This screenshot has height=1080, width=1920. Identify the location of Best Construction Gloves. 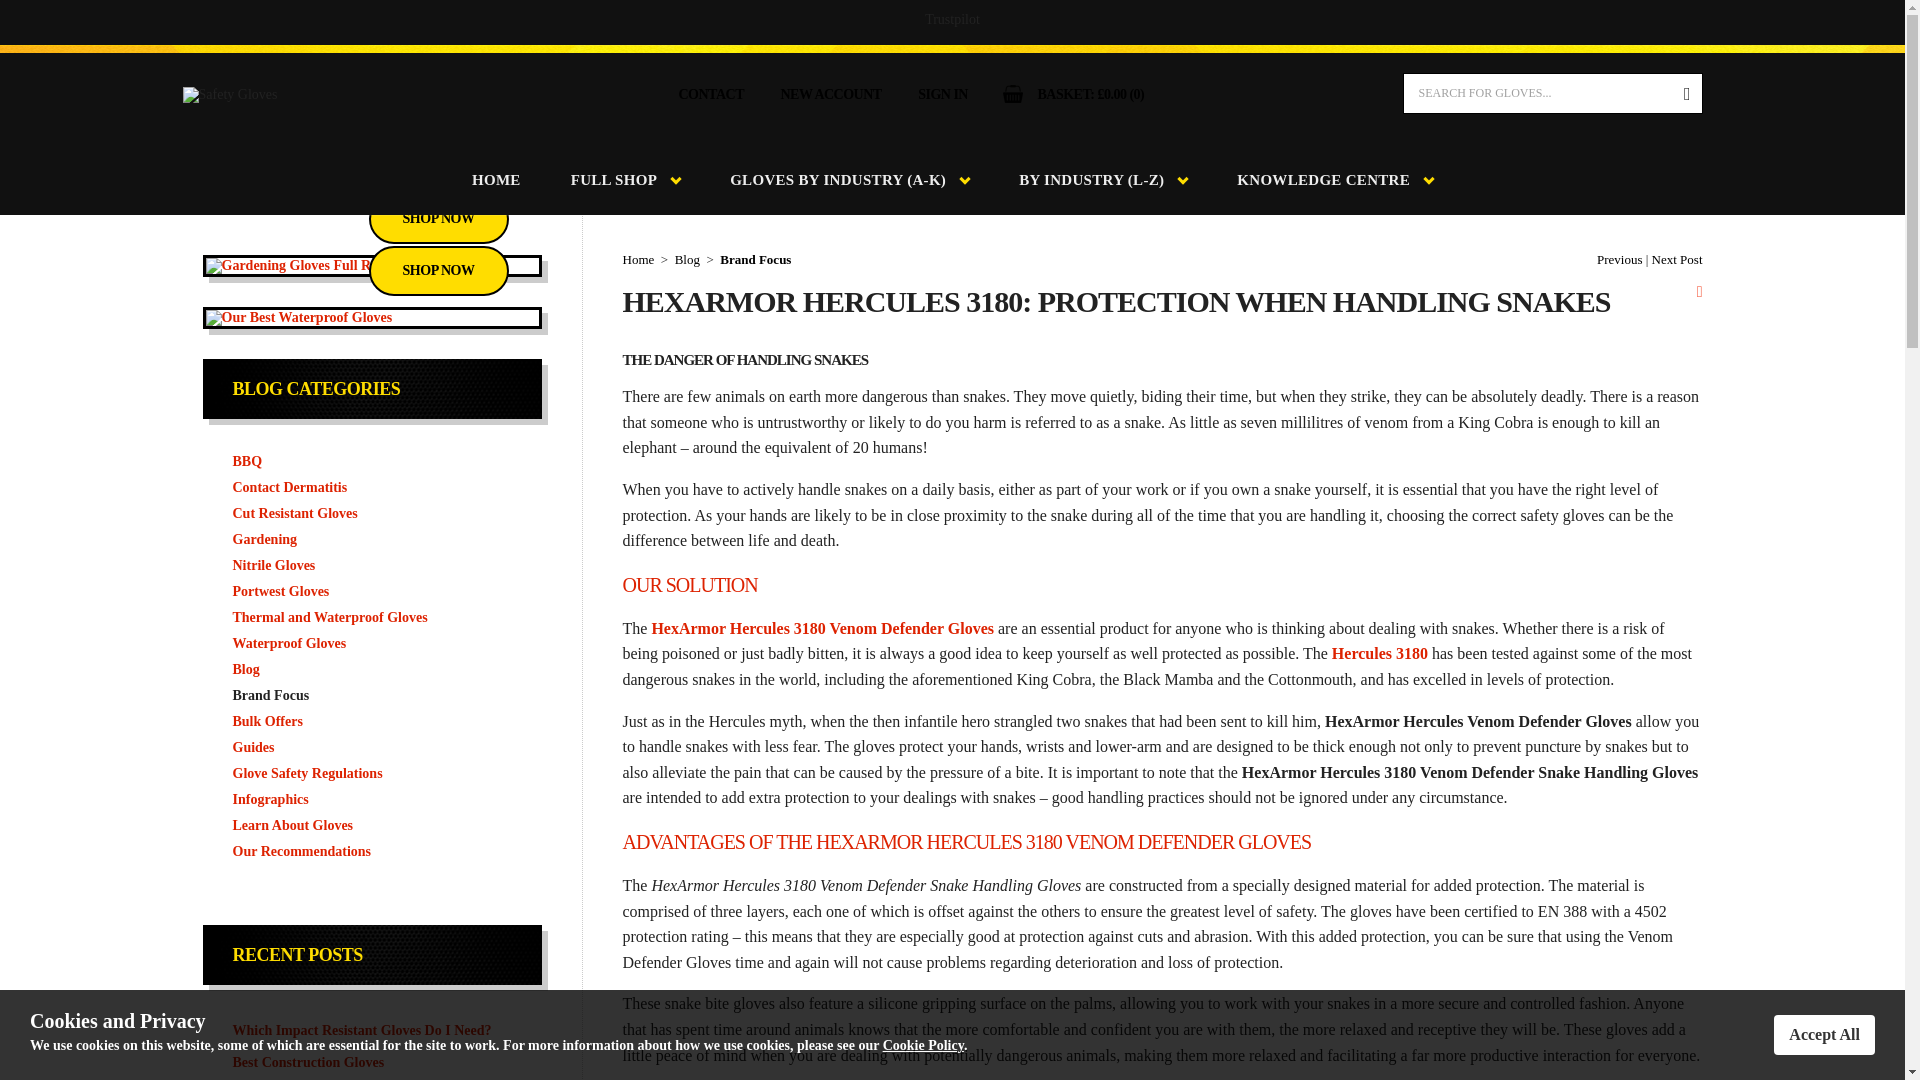
(371, 1062).